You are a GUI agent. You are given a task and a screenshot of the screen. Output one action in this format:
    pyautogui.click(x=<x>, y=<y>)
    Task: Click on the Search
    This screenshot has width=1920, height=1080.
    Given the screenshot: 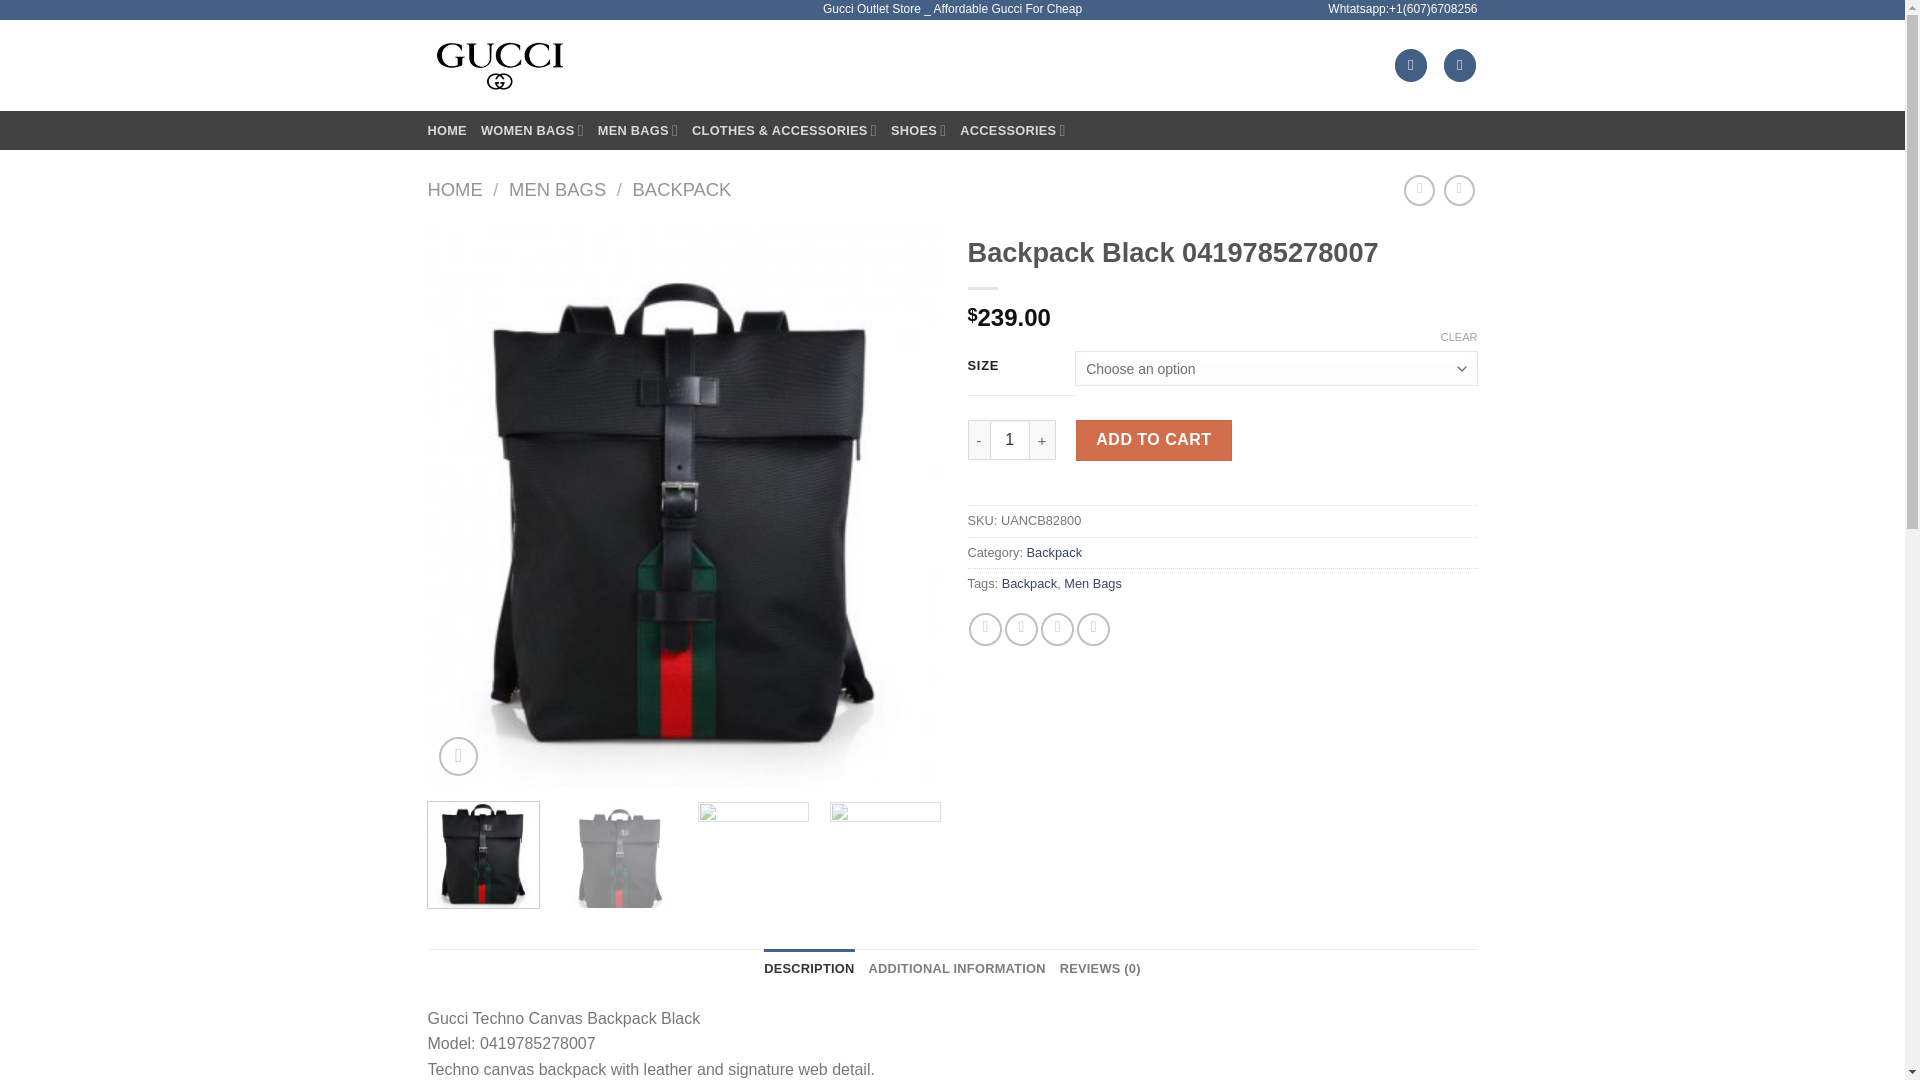 What is the action you would take?
    pyautogui.click(x=1358, y=66)
    